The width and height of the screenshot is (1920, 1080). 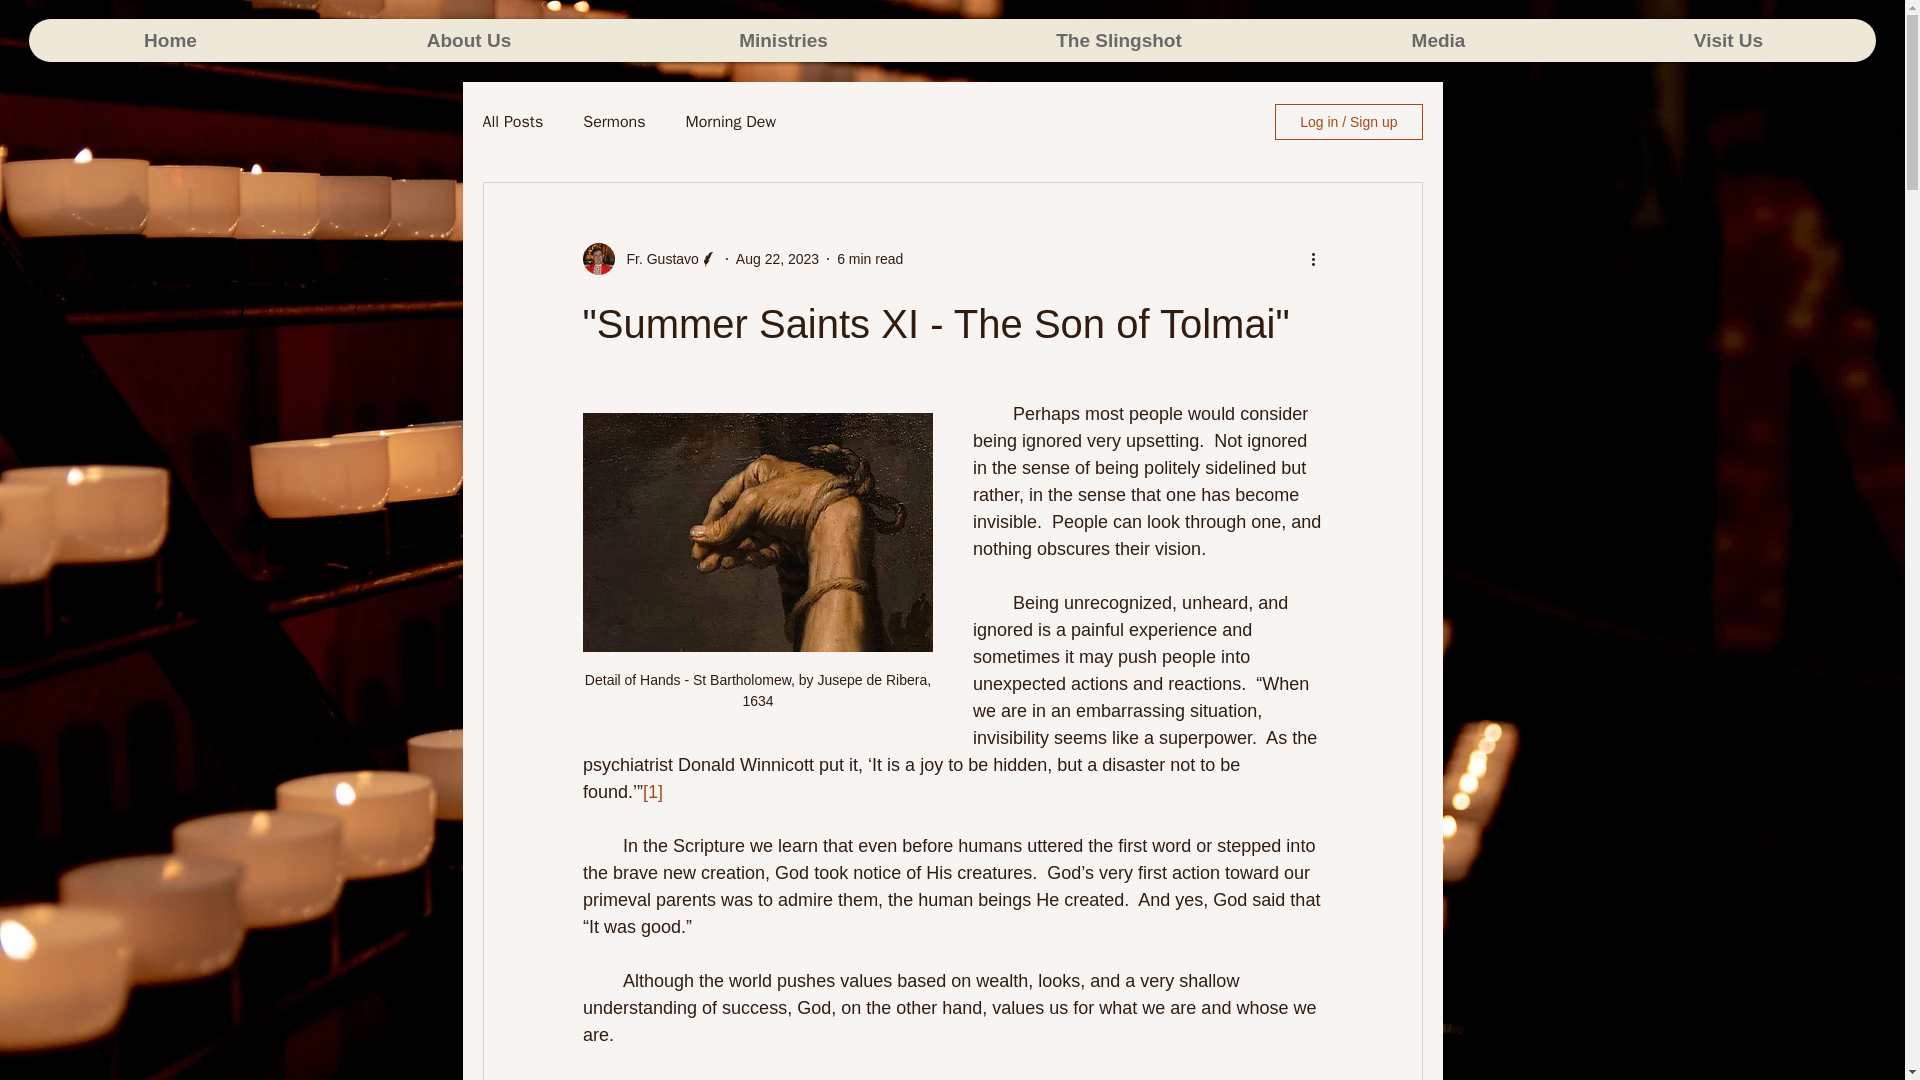 I want to click on Media, so click(x=1438, y=40).